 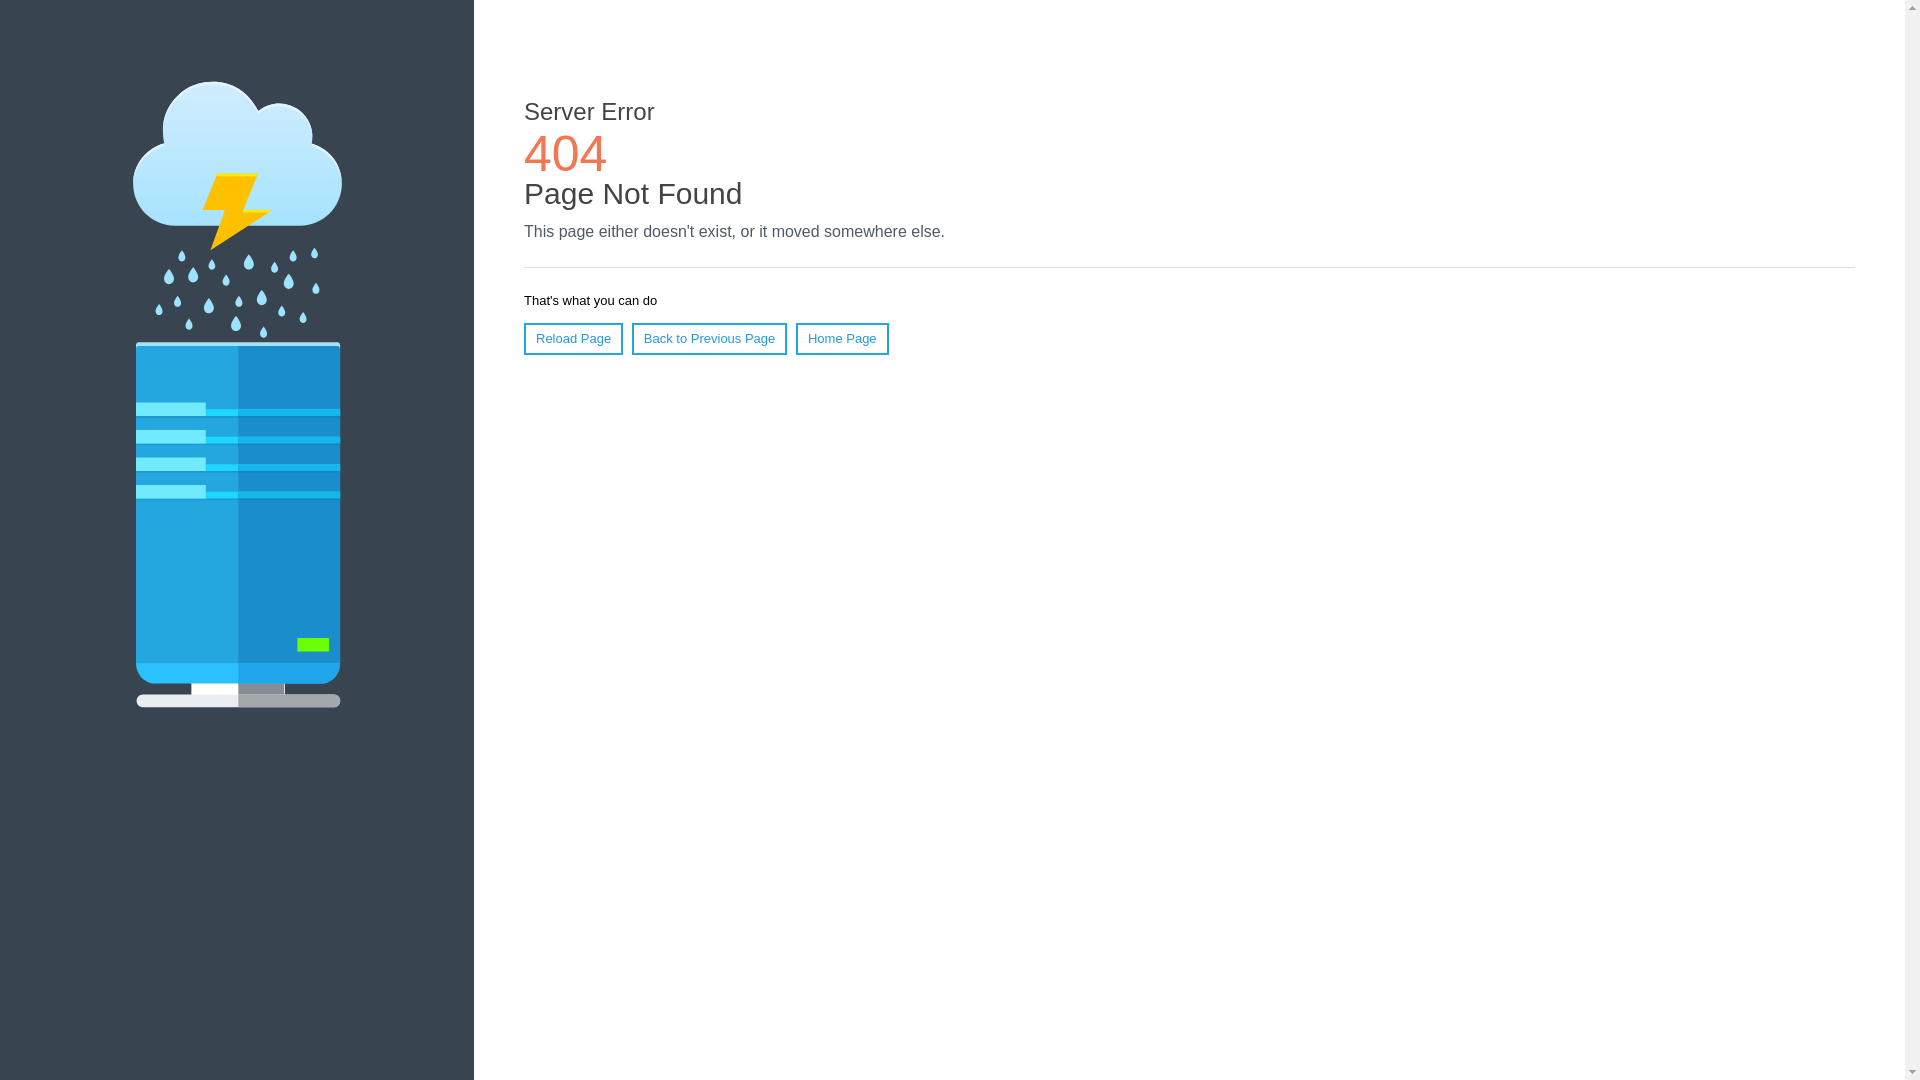 I want to click on Home Page, so click(x=842, y=339).